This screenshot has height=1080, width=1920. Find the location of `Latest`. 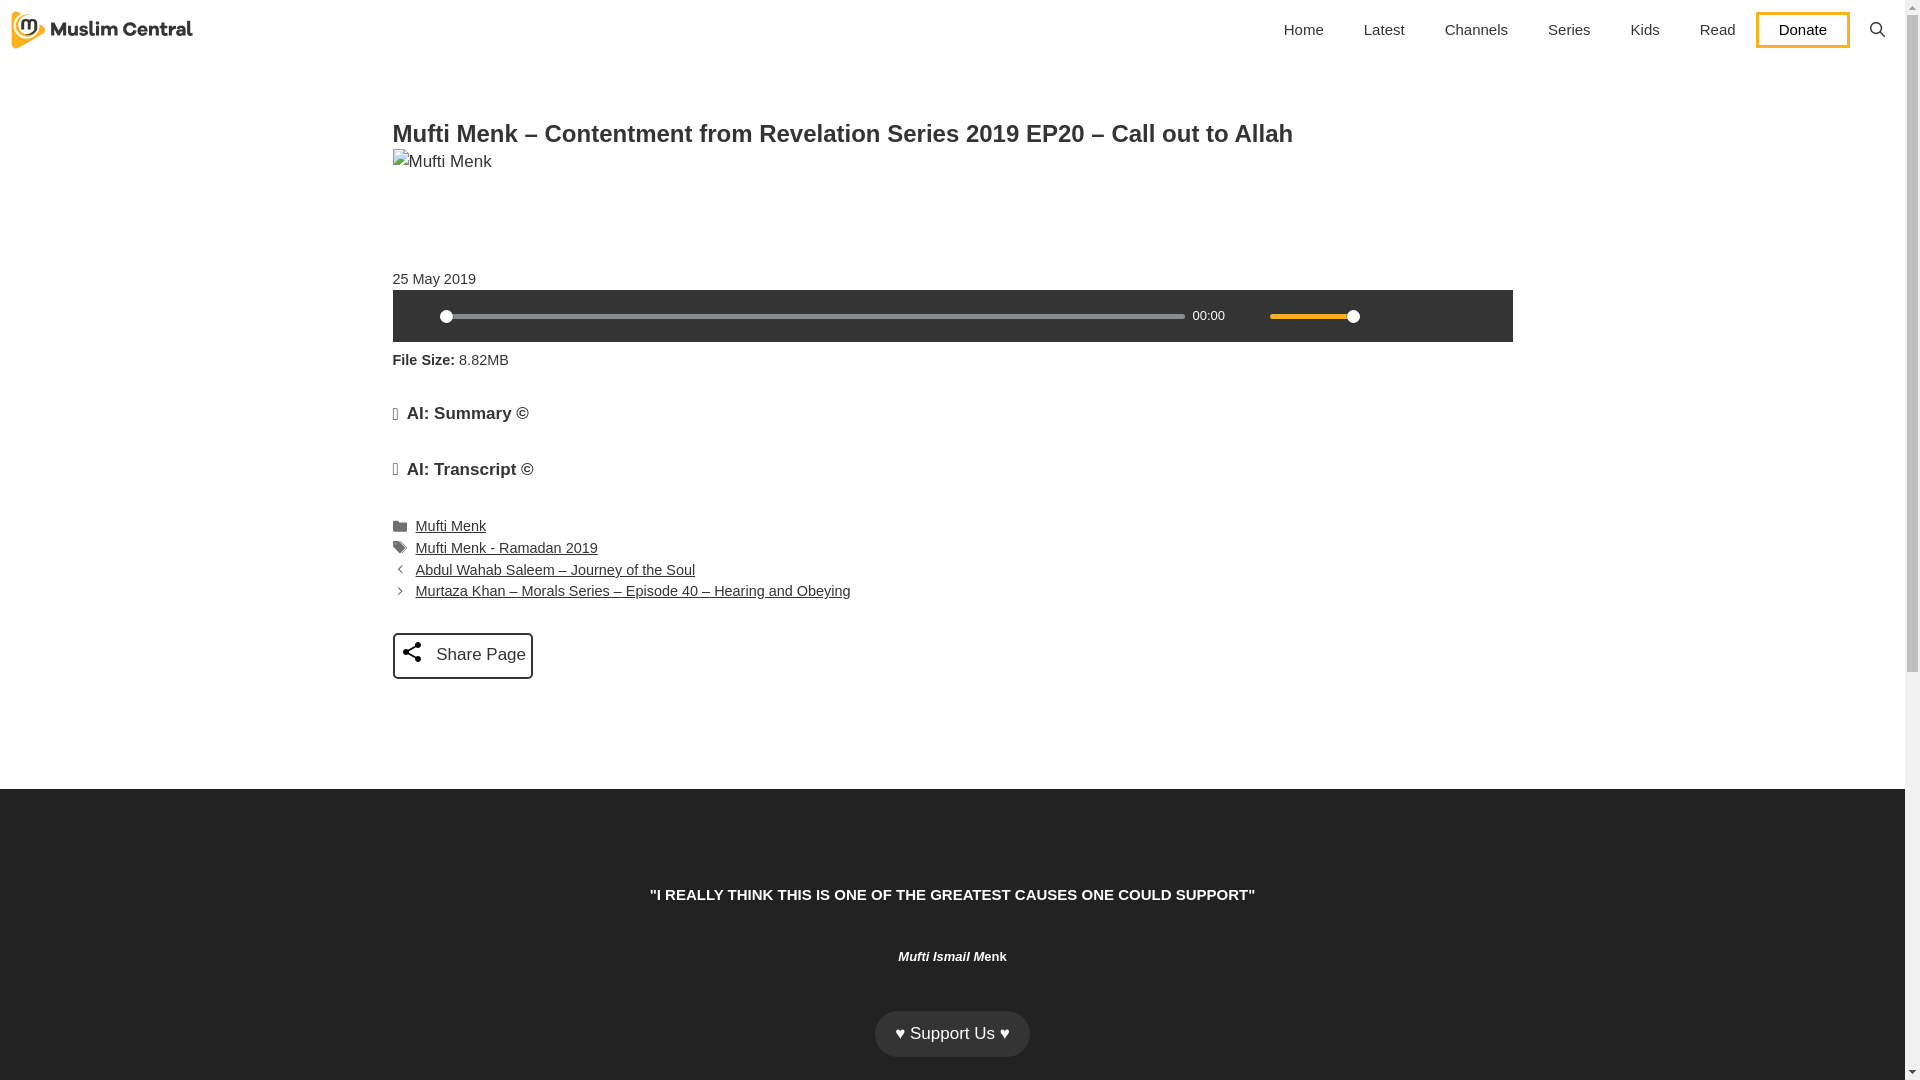

Latest is located at coordinates (1384, 30).